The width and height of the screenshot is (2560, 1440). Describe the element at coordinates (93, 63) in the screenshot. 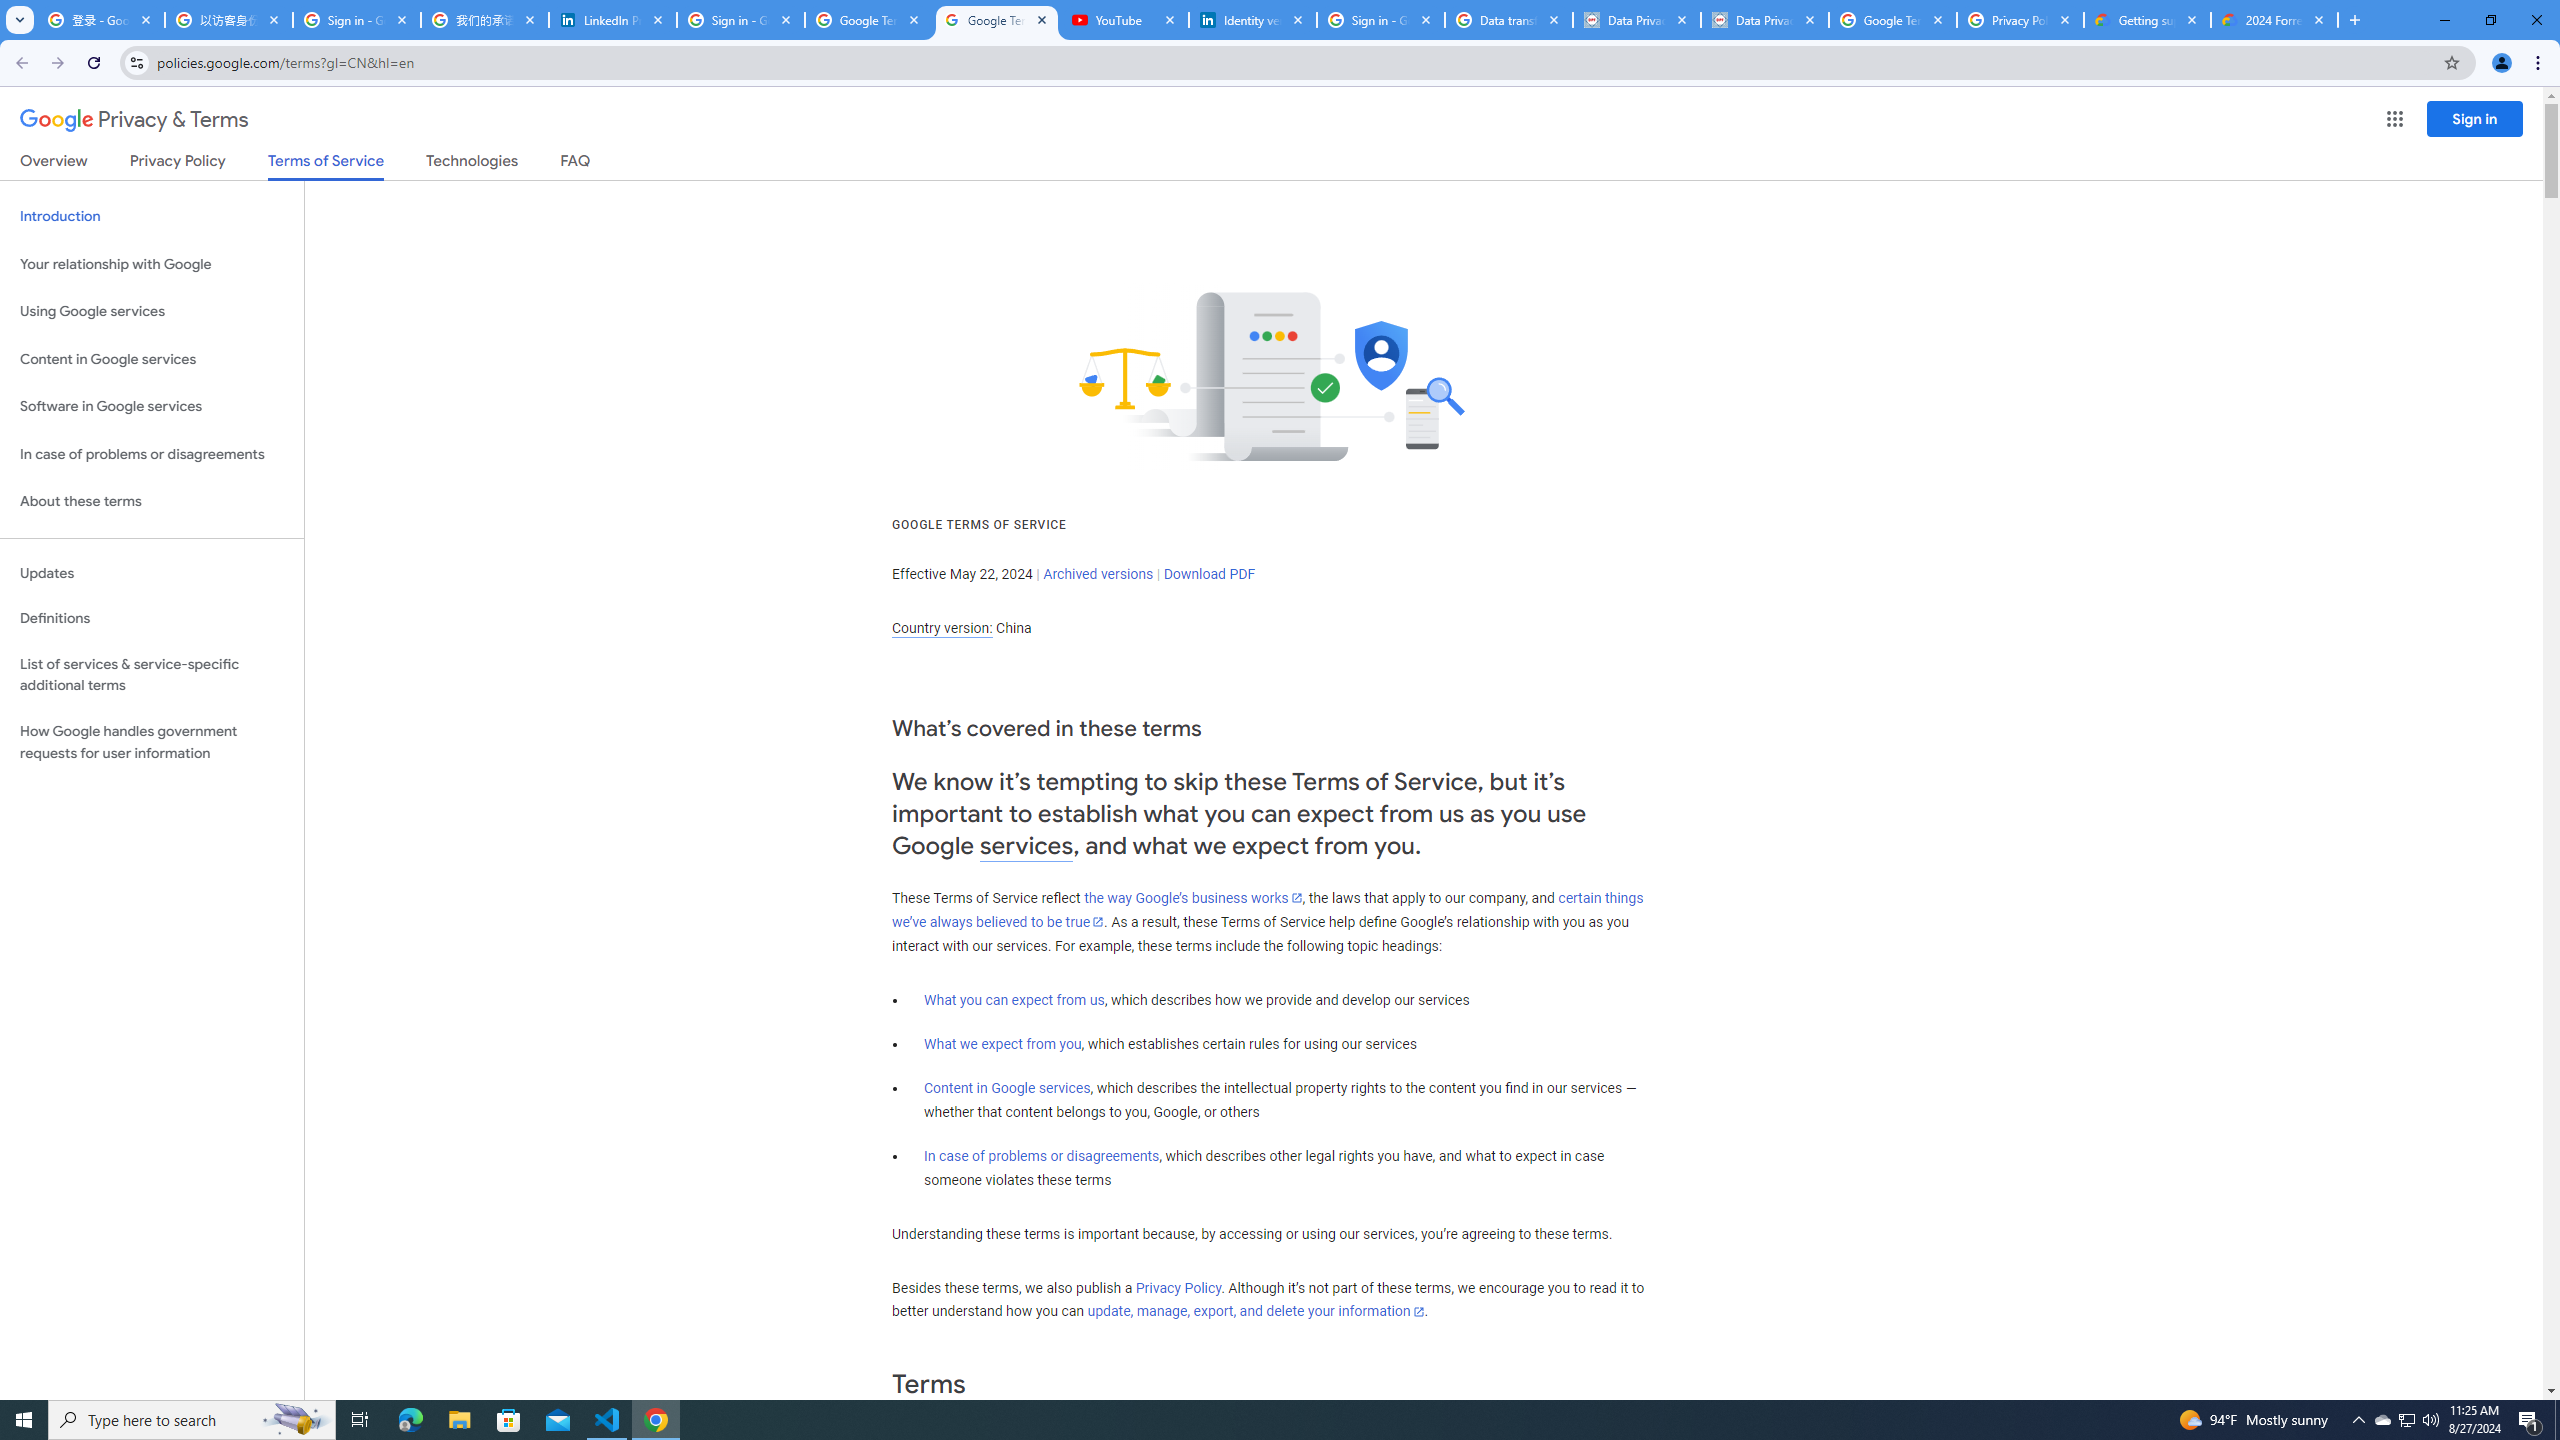

I see `Reload` at that location.